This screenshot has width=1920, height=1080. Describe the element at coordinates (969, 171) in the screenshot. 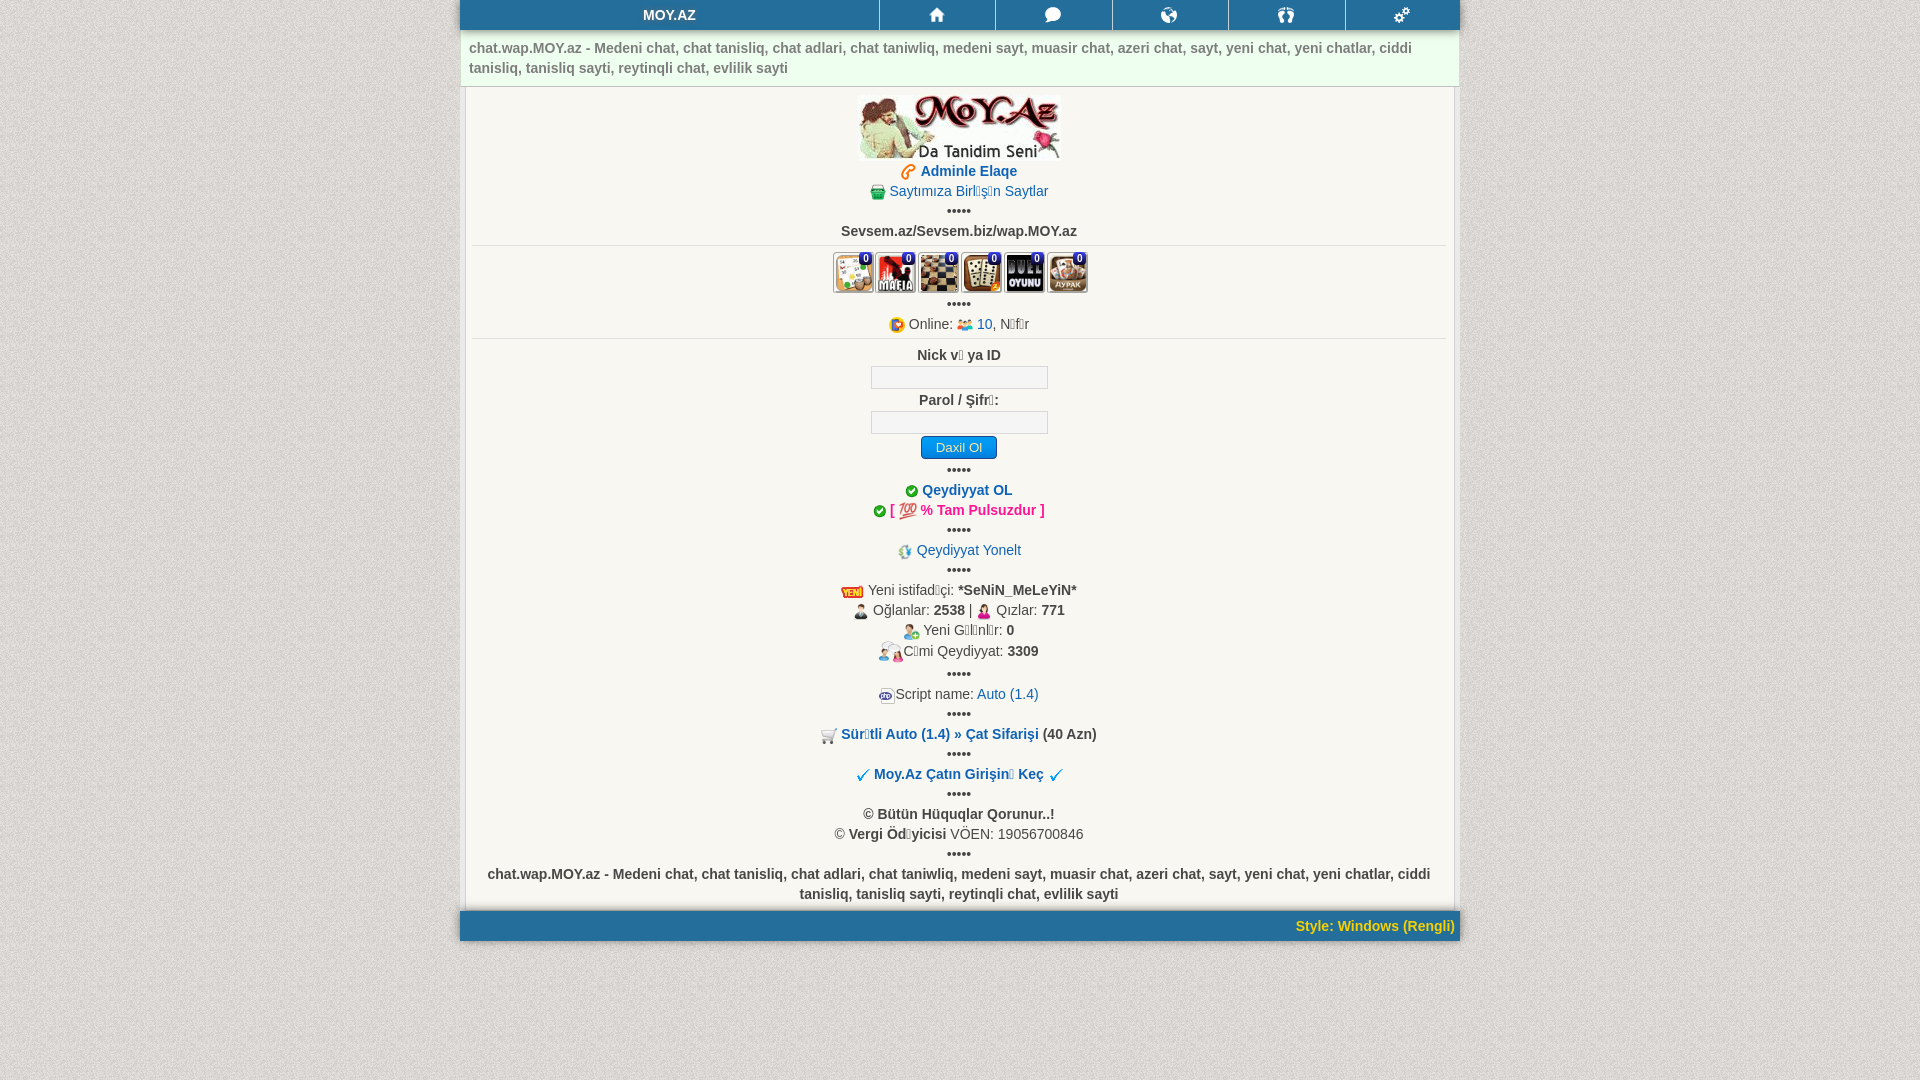

I see `Adminle Elaqe` at that location.